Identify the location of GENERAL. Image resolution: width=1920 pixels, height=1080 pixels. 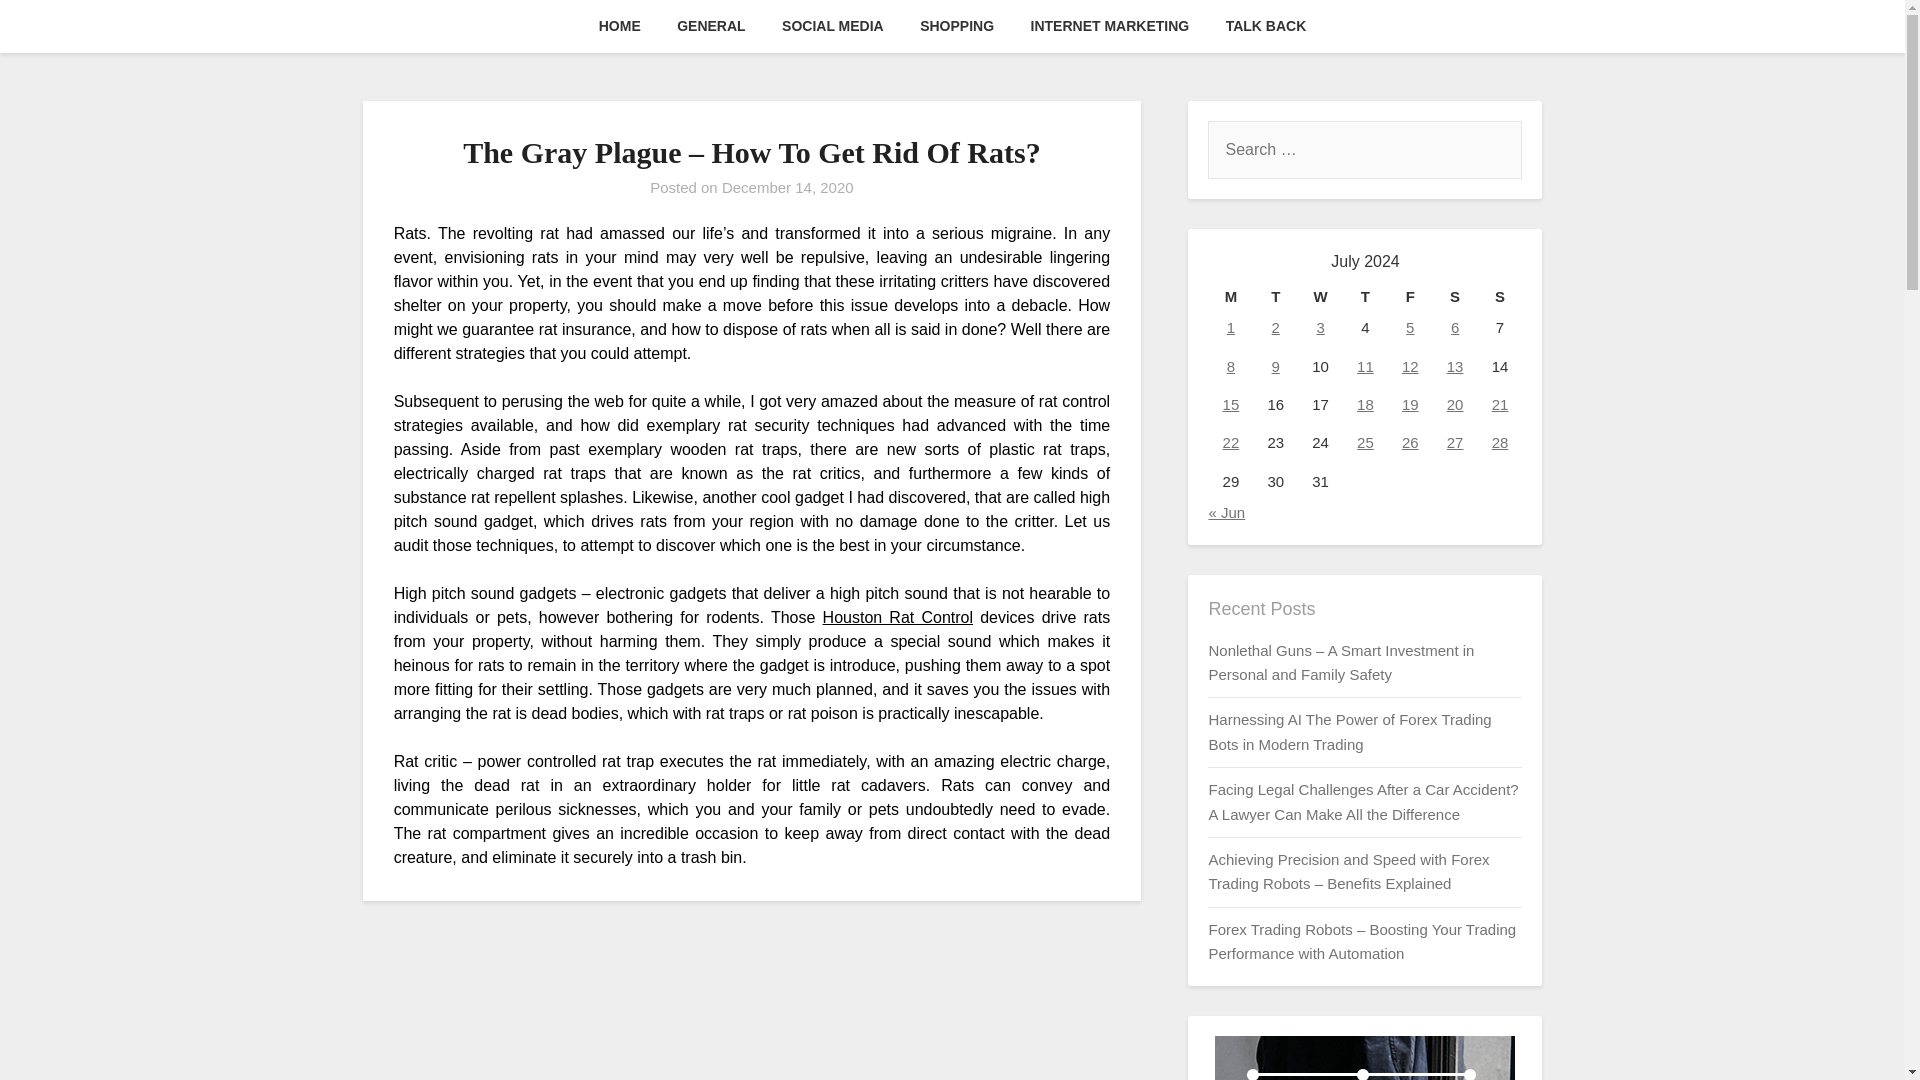
(710, 26).